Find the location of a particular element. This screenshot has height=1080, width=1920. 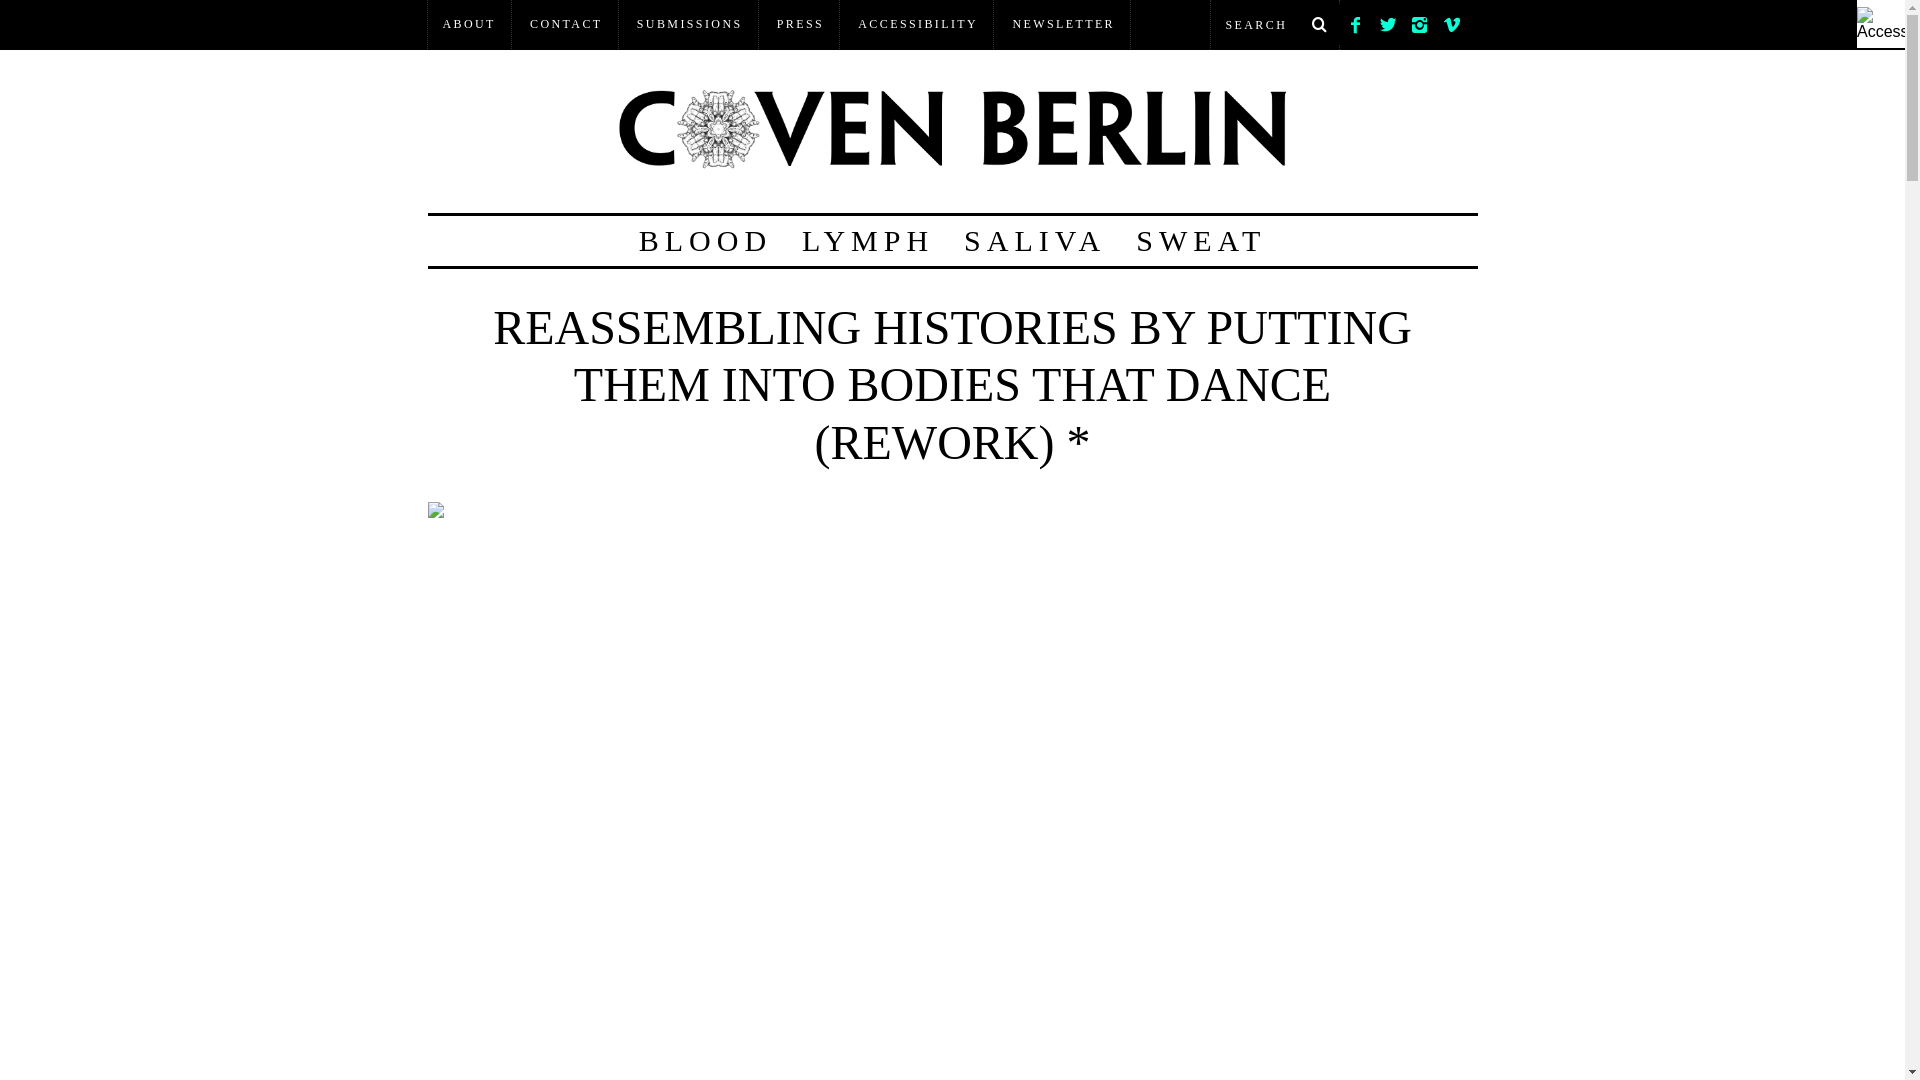

LYMPH is located at coordinates (868, 240).